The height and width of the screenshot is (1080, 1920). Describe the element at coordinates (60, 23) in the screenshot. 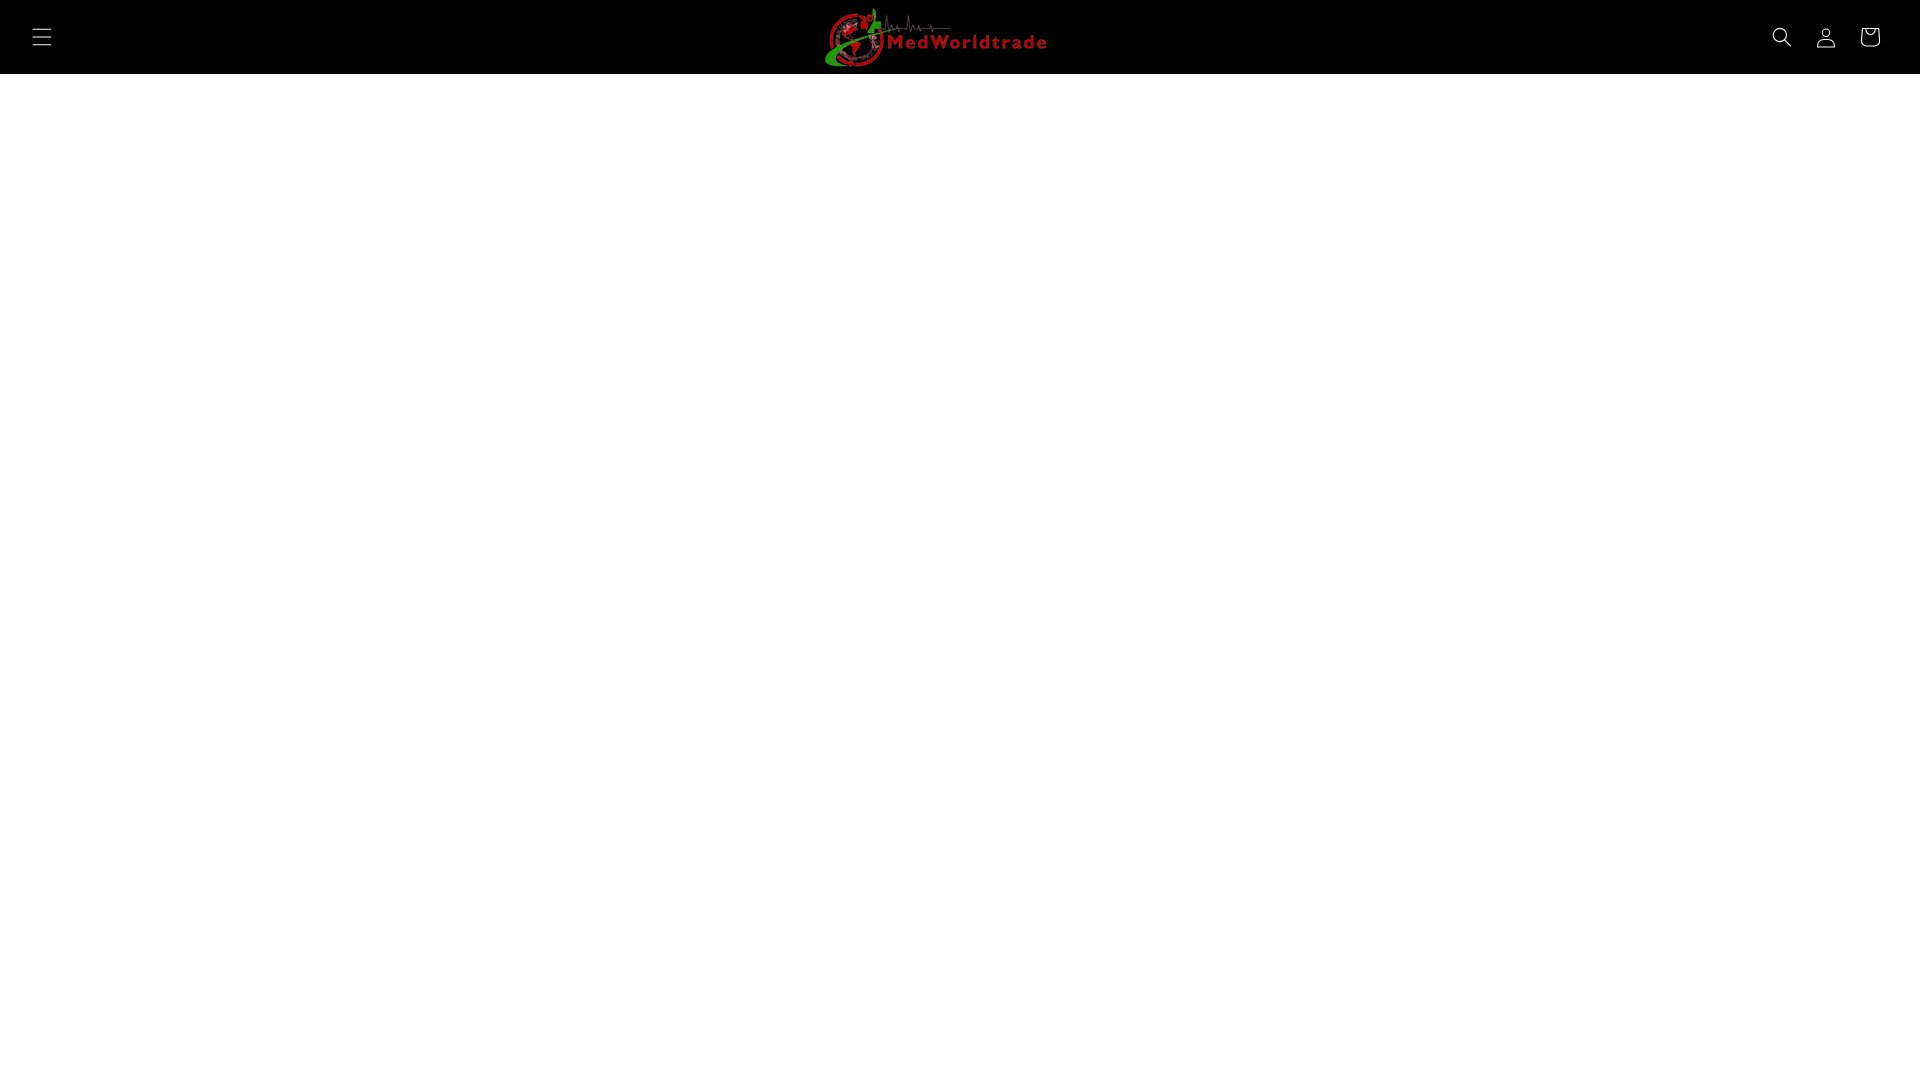

I see `Skip to content` at that location.